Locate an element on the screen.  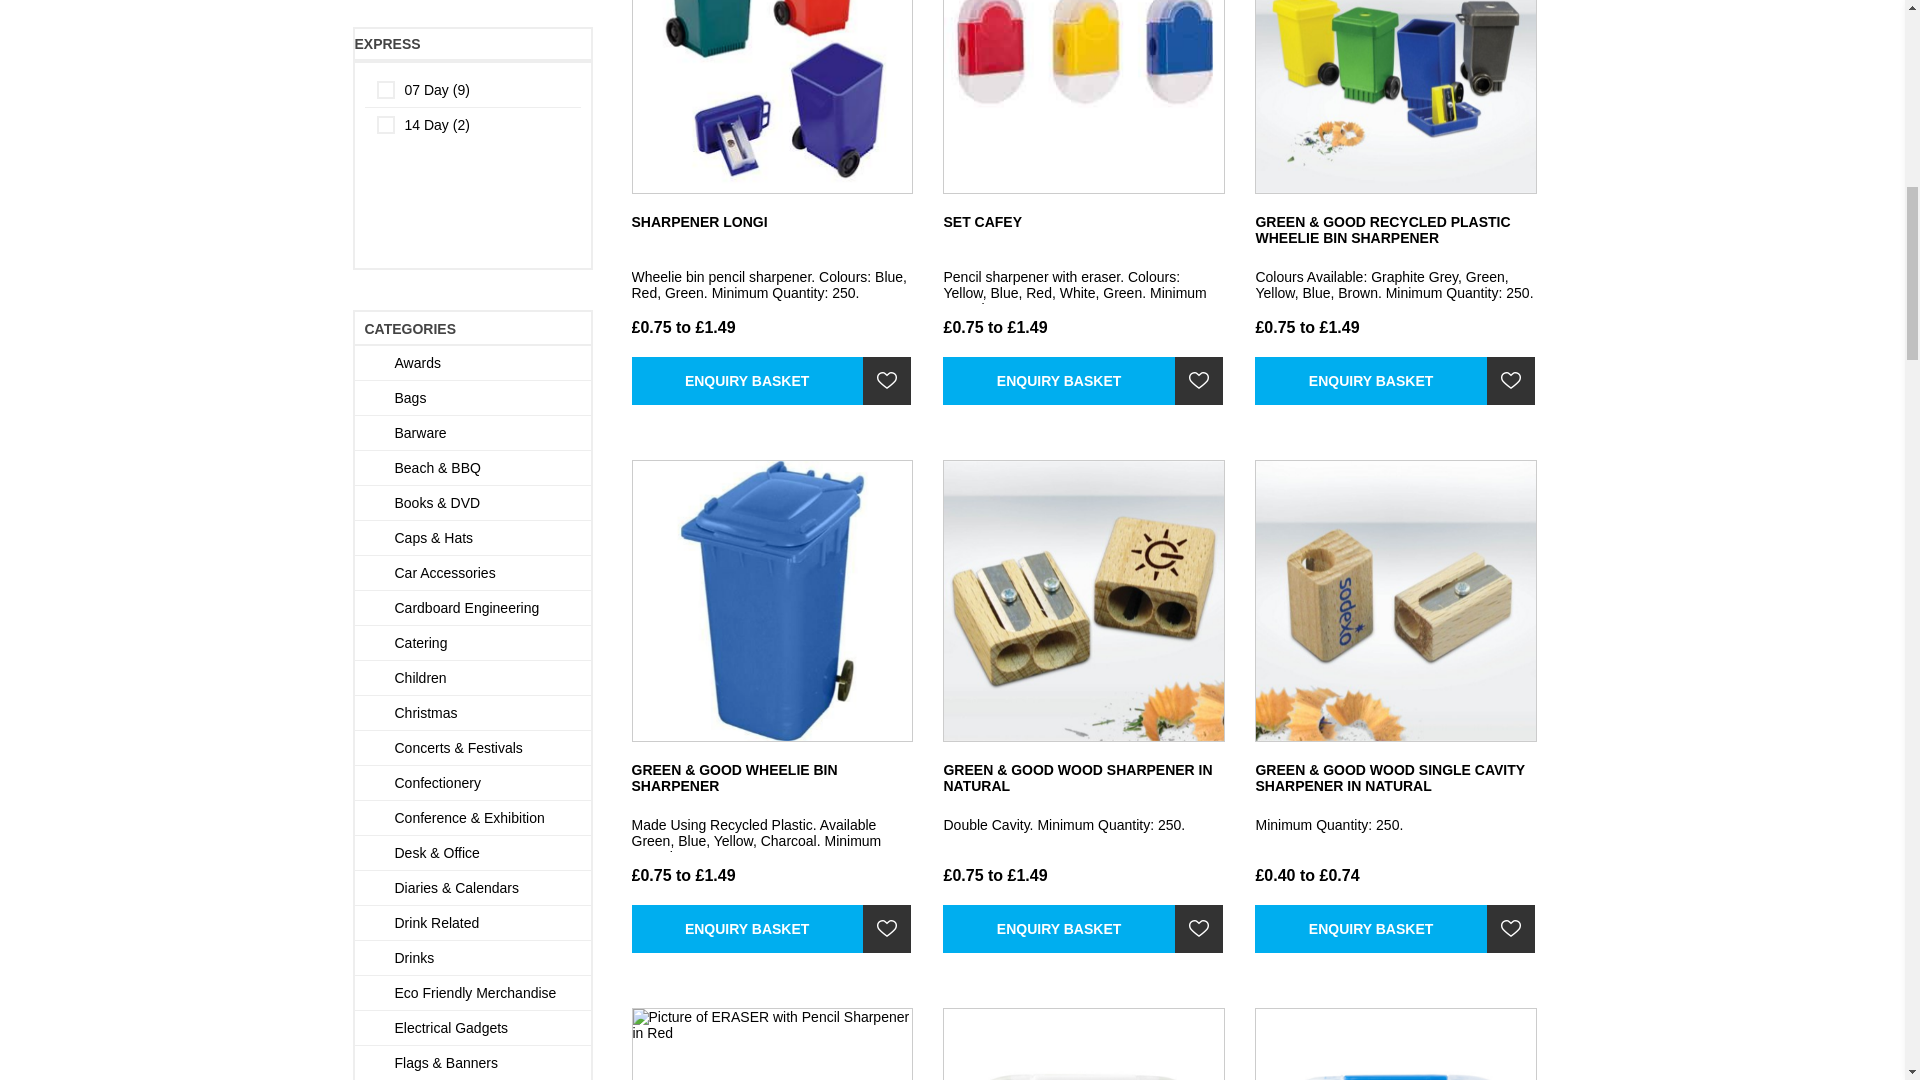
Enquiry Basket is located at coordinates (746, 381).